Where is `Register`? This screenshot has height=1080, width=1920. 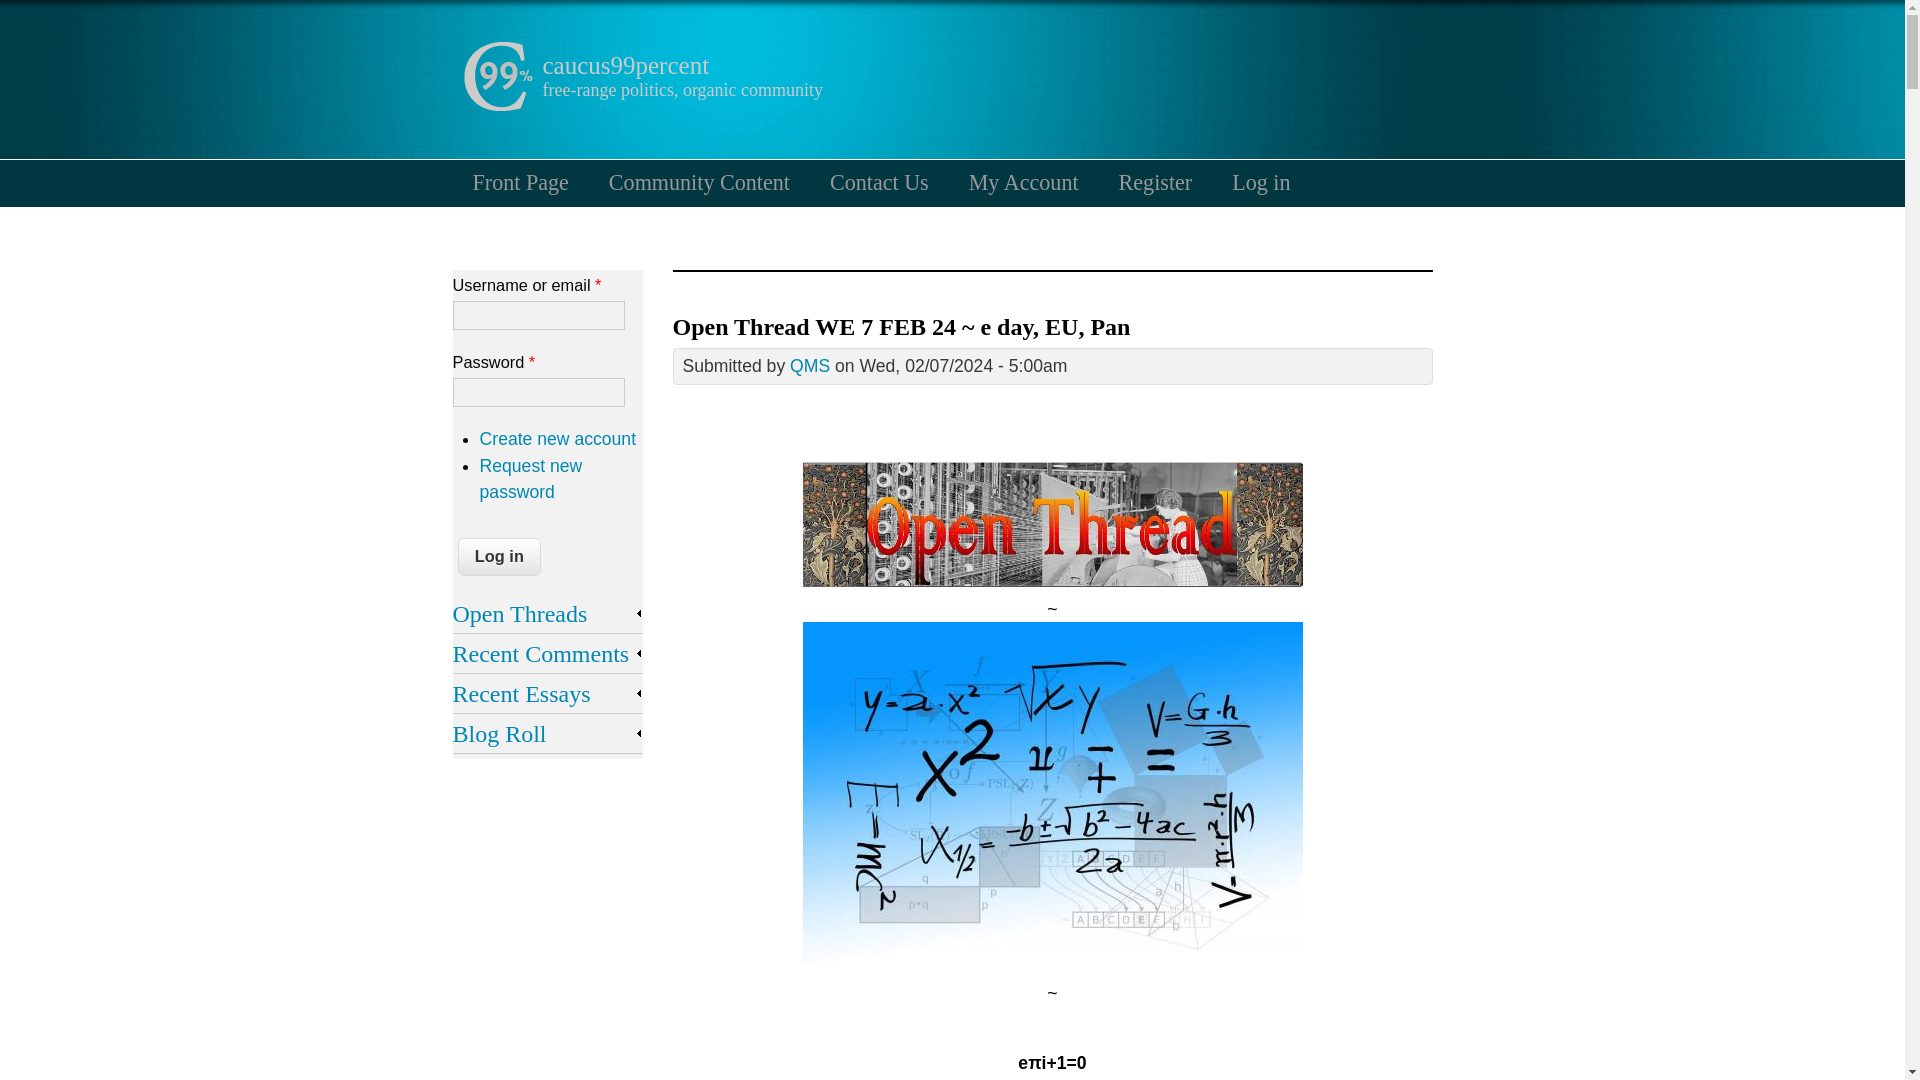 Register is located at coordinates (1156, 182).